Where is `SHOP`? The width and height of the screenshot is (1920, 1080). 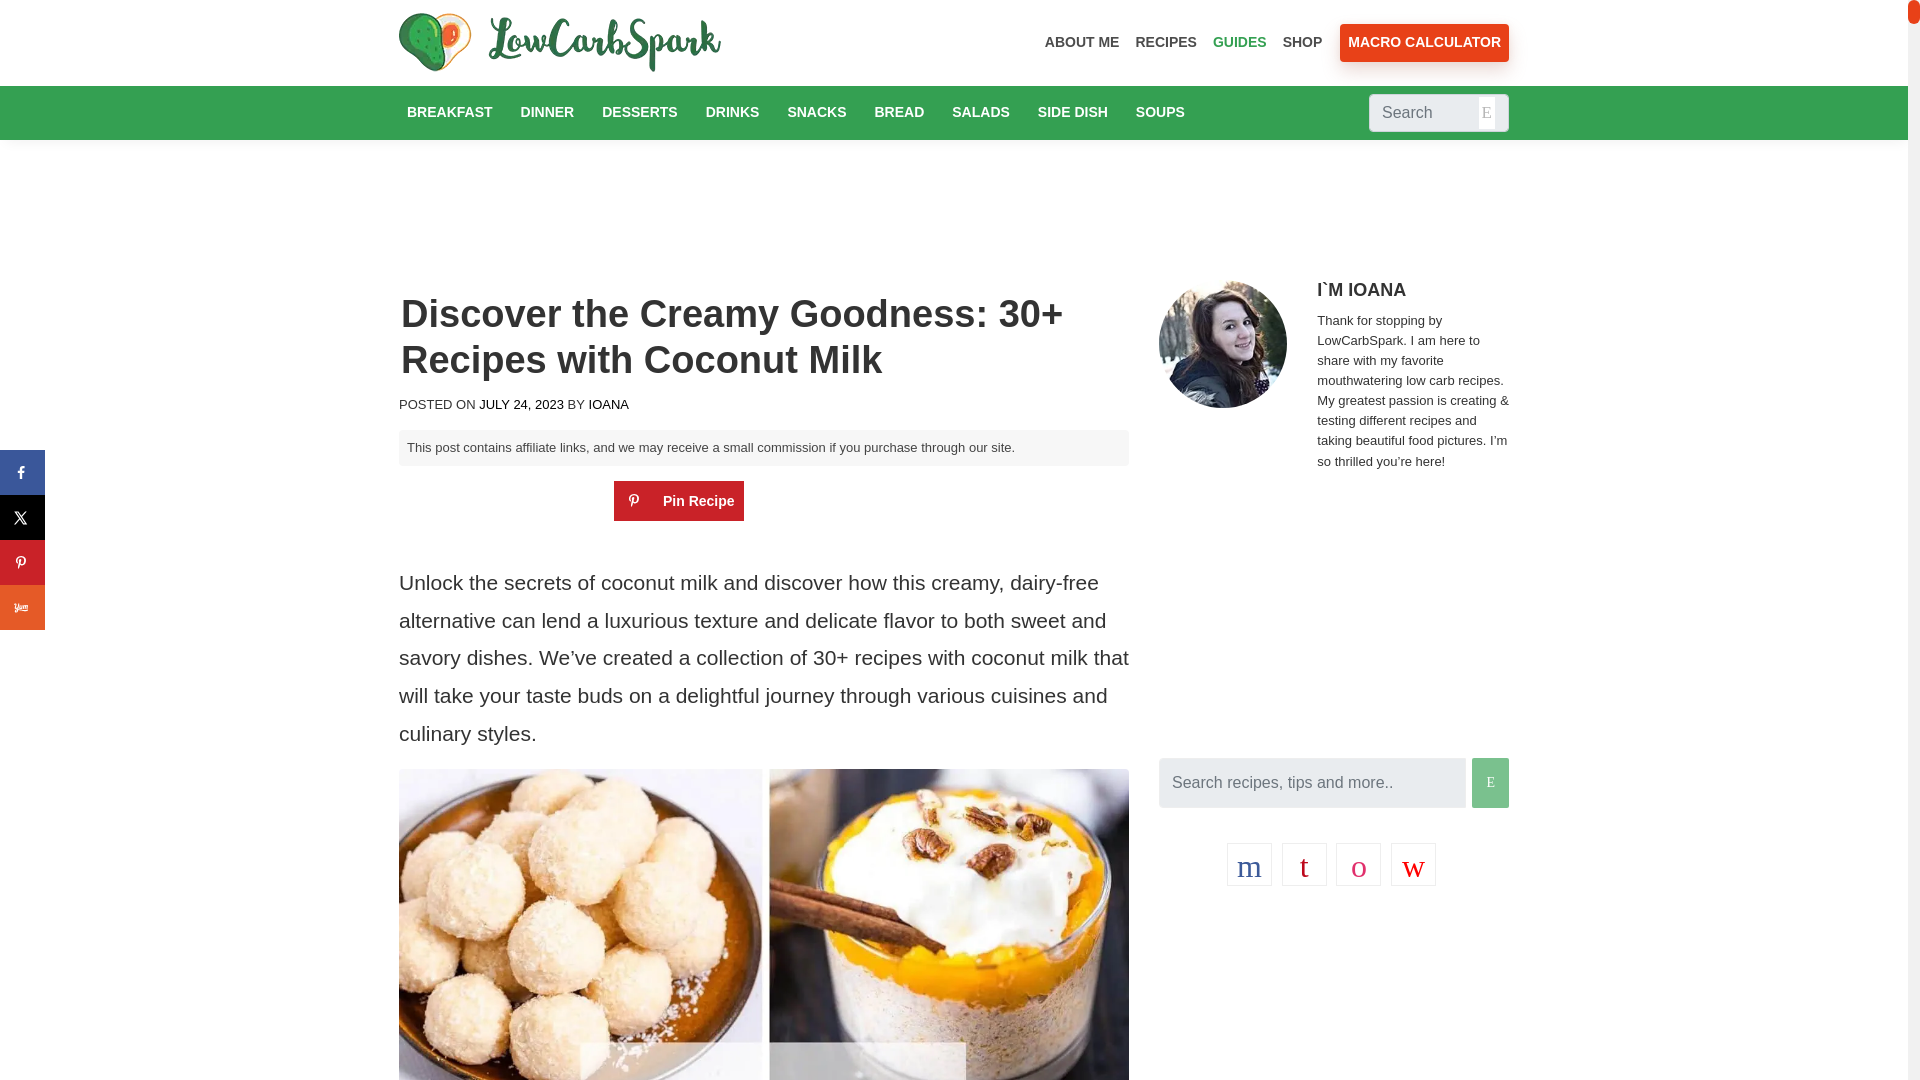
SHOP is located at coordinates (1302, 42).